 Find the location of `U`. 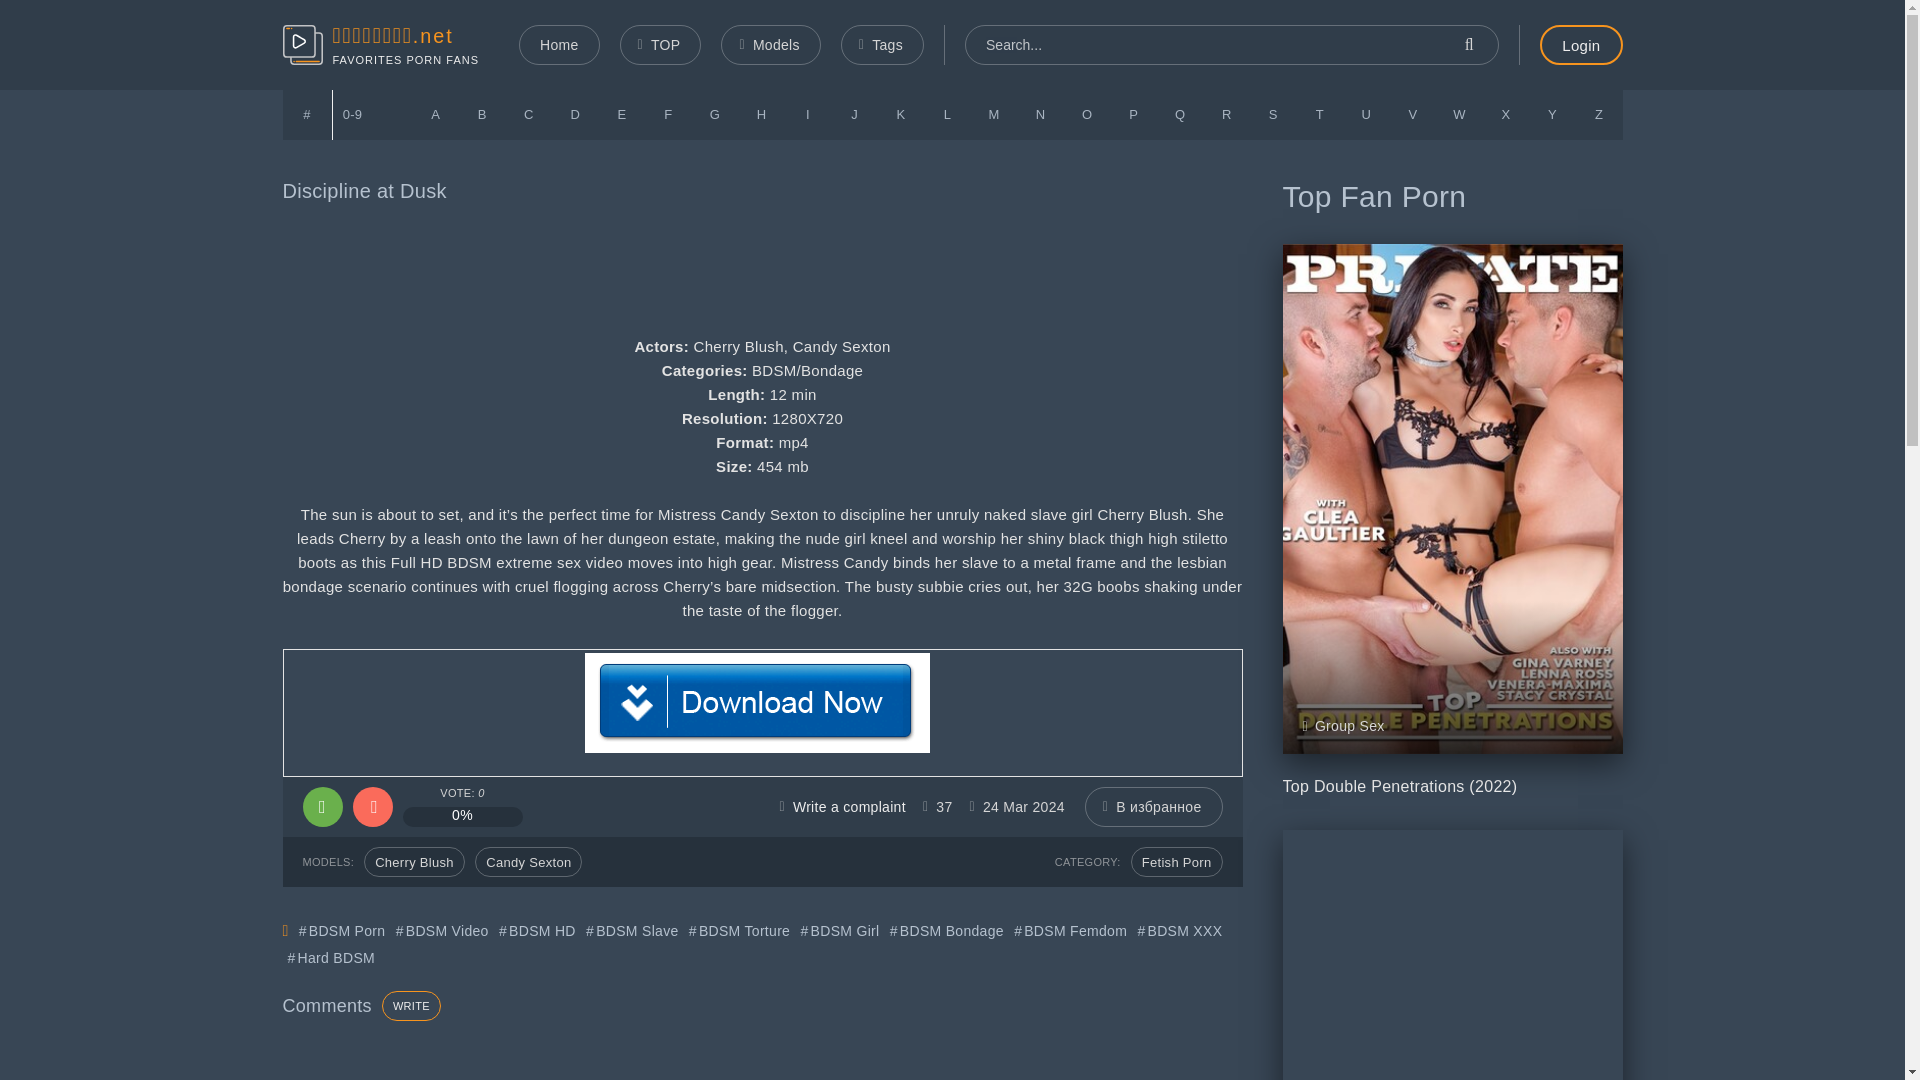

U is located at coordinates (1366, 114).